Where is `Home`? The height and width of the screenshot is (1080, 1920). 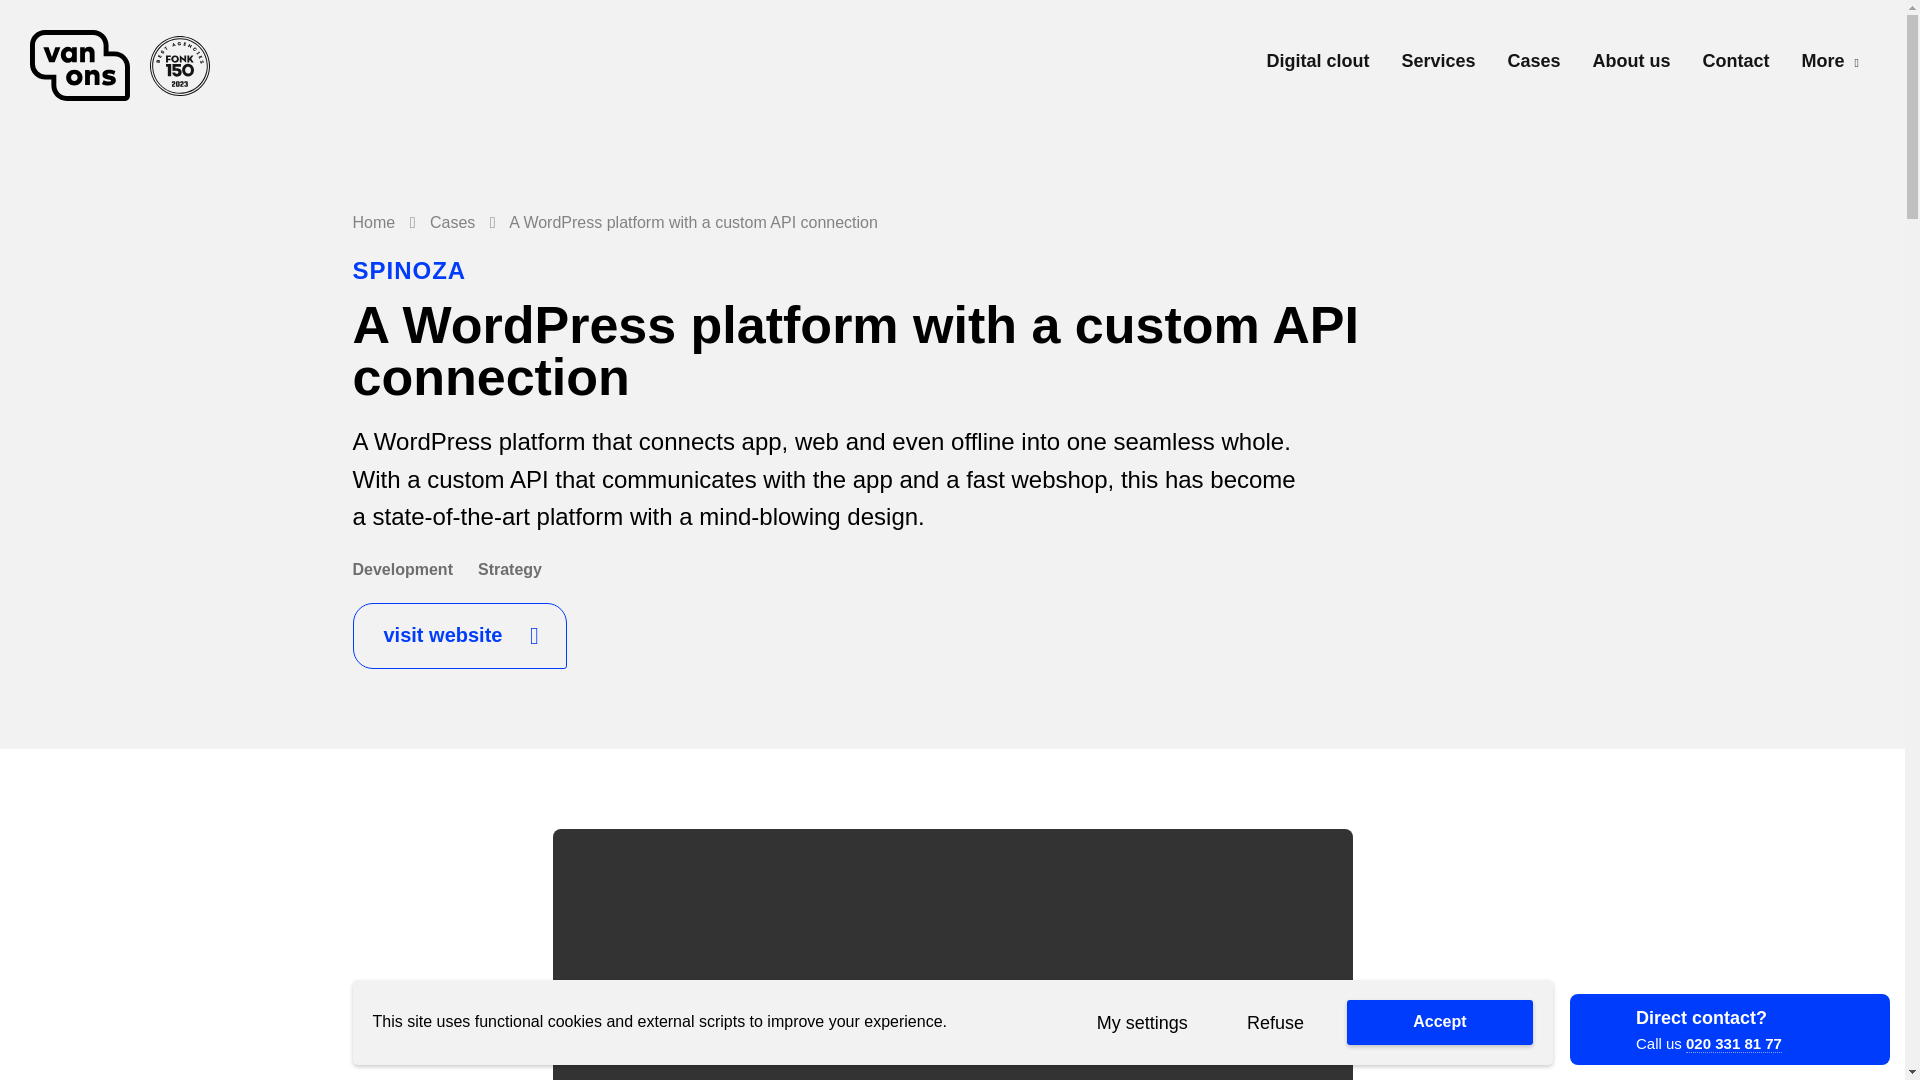
Home is located at coordinates (373, 222).